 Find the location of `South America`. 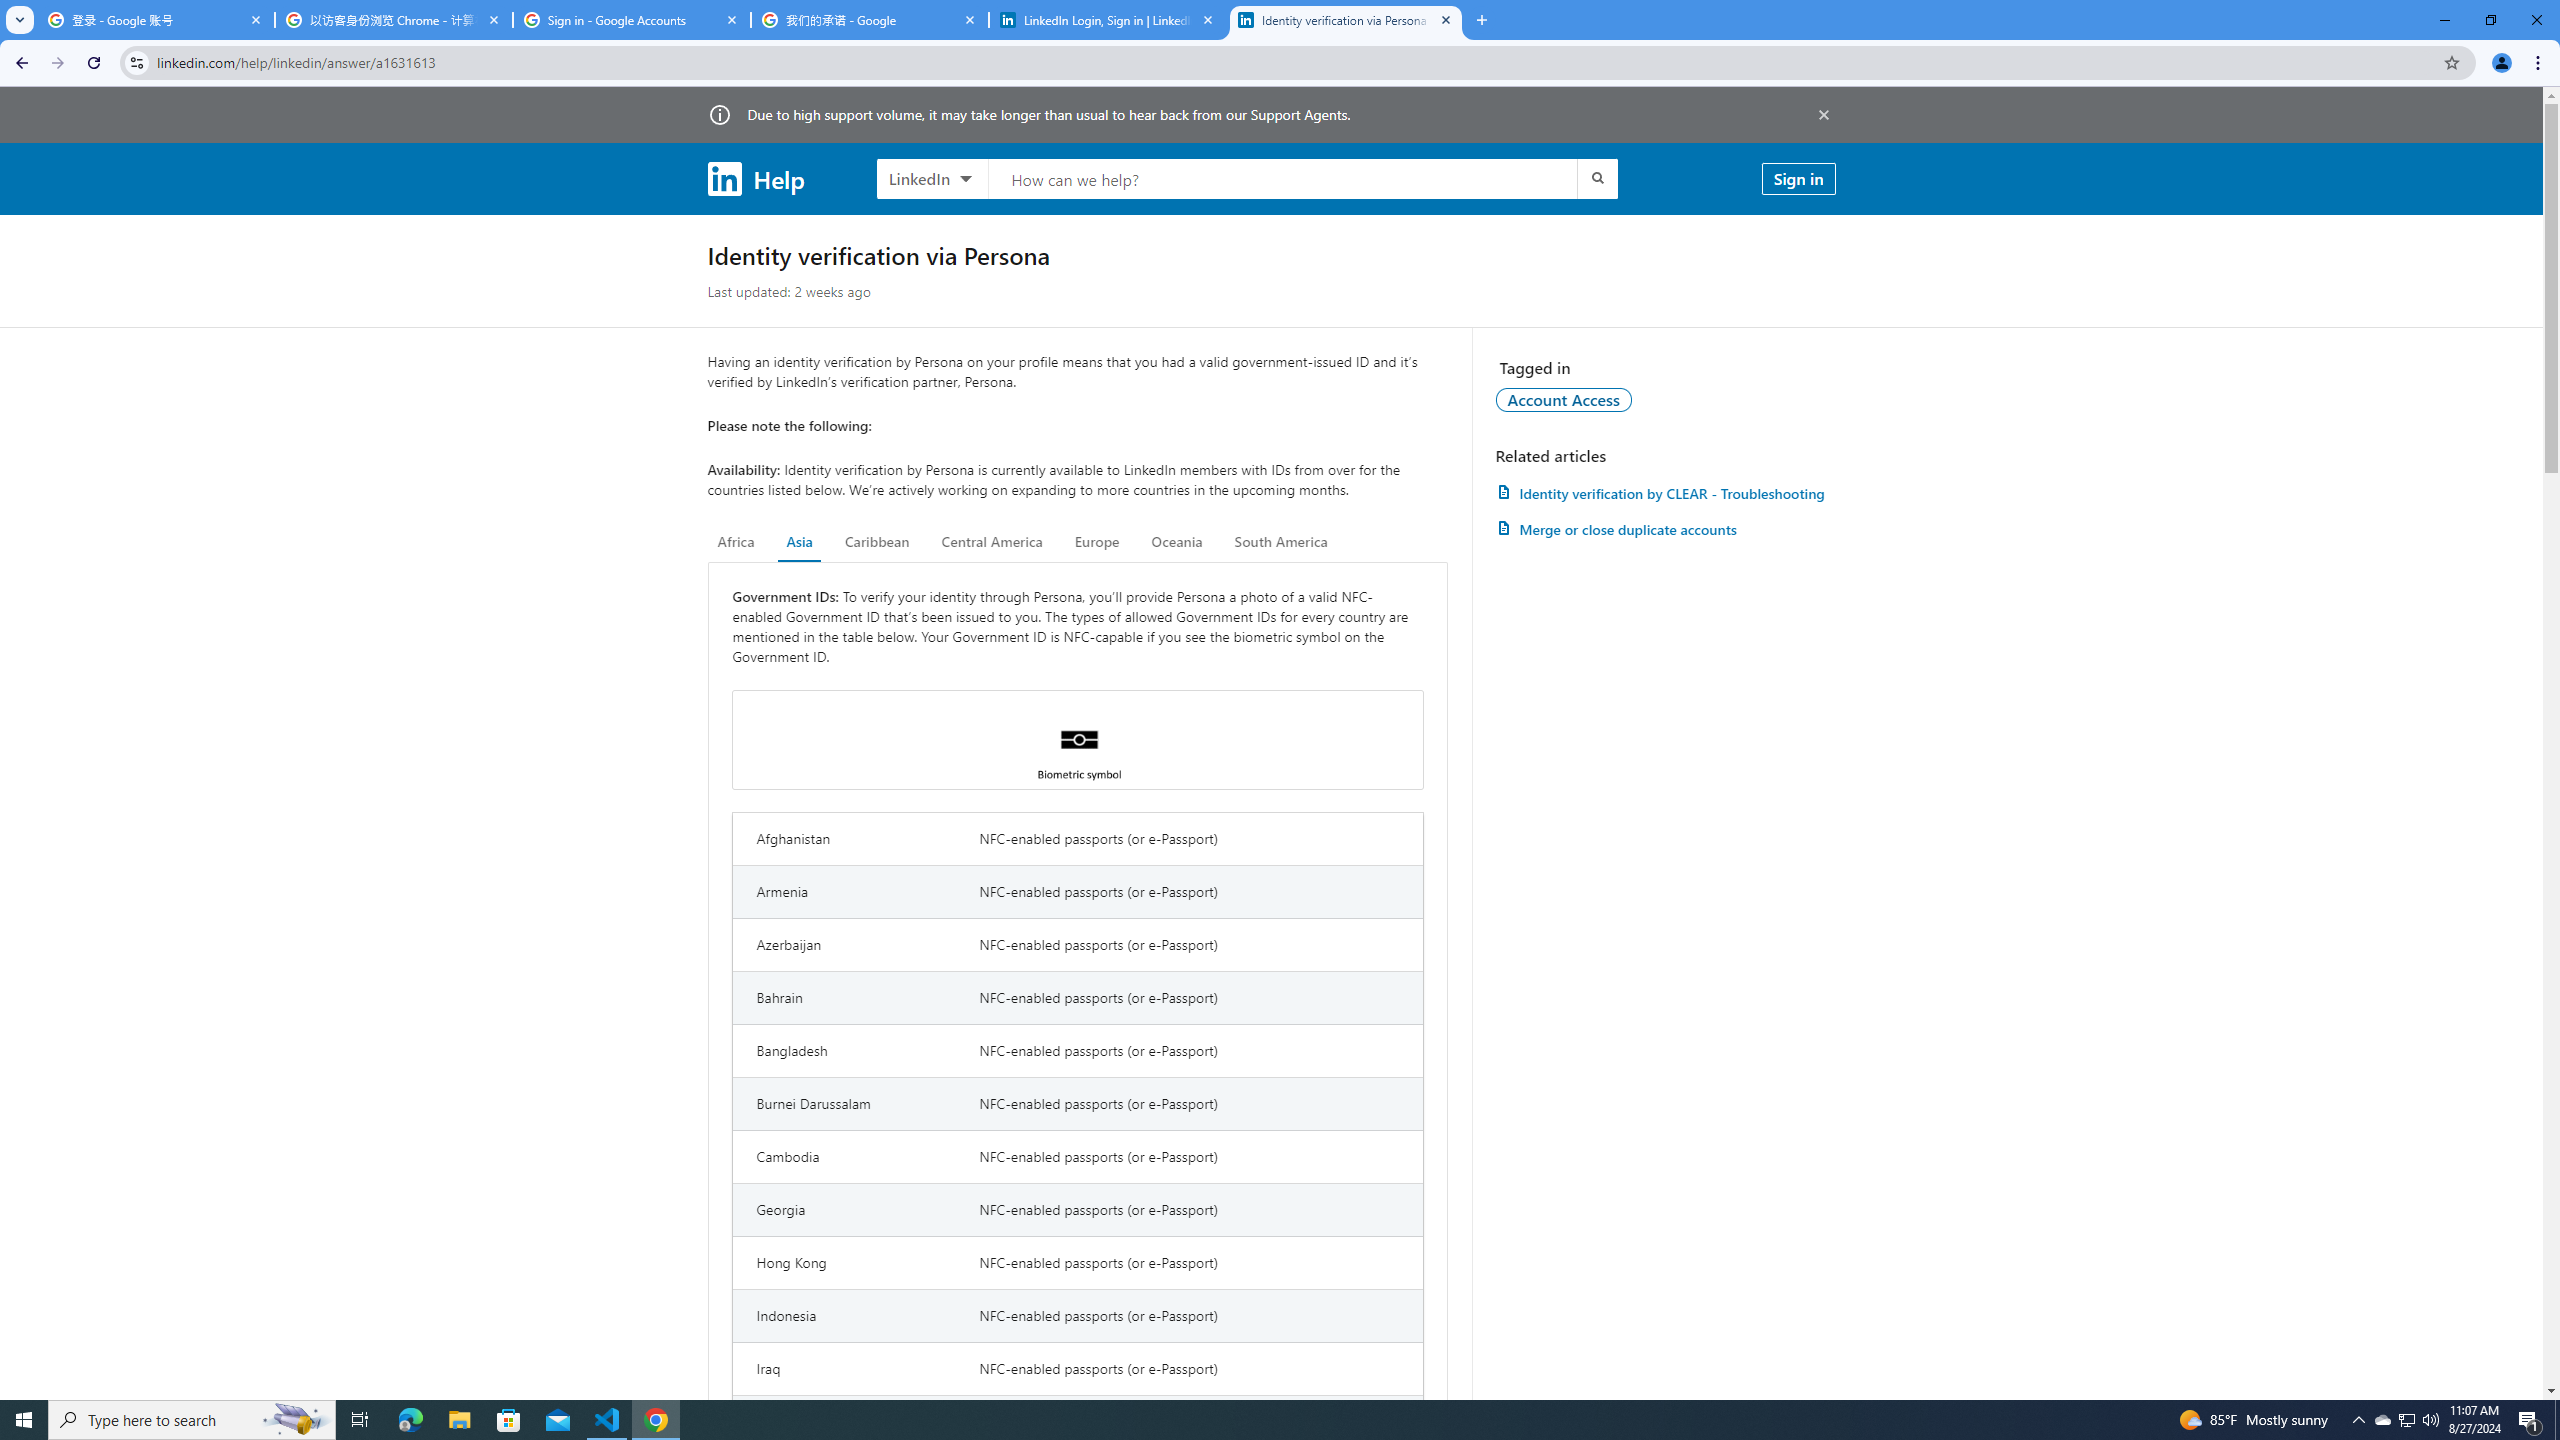

South America is located at coordinates (1281, 542).